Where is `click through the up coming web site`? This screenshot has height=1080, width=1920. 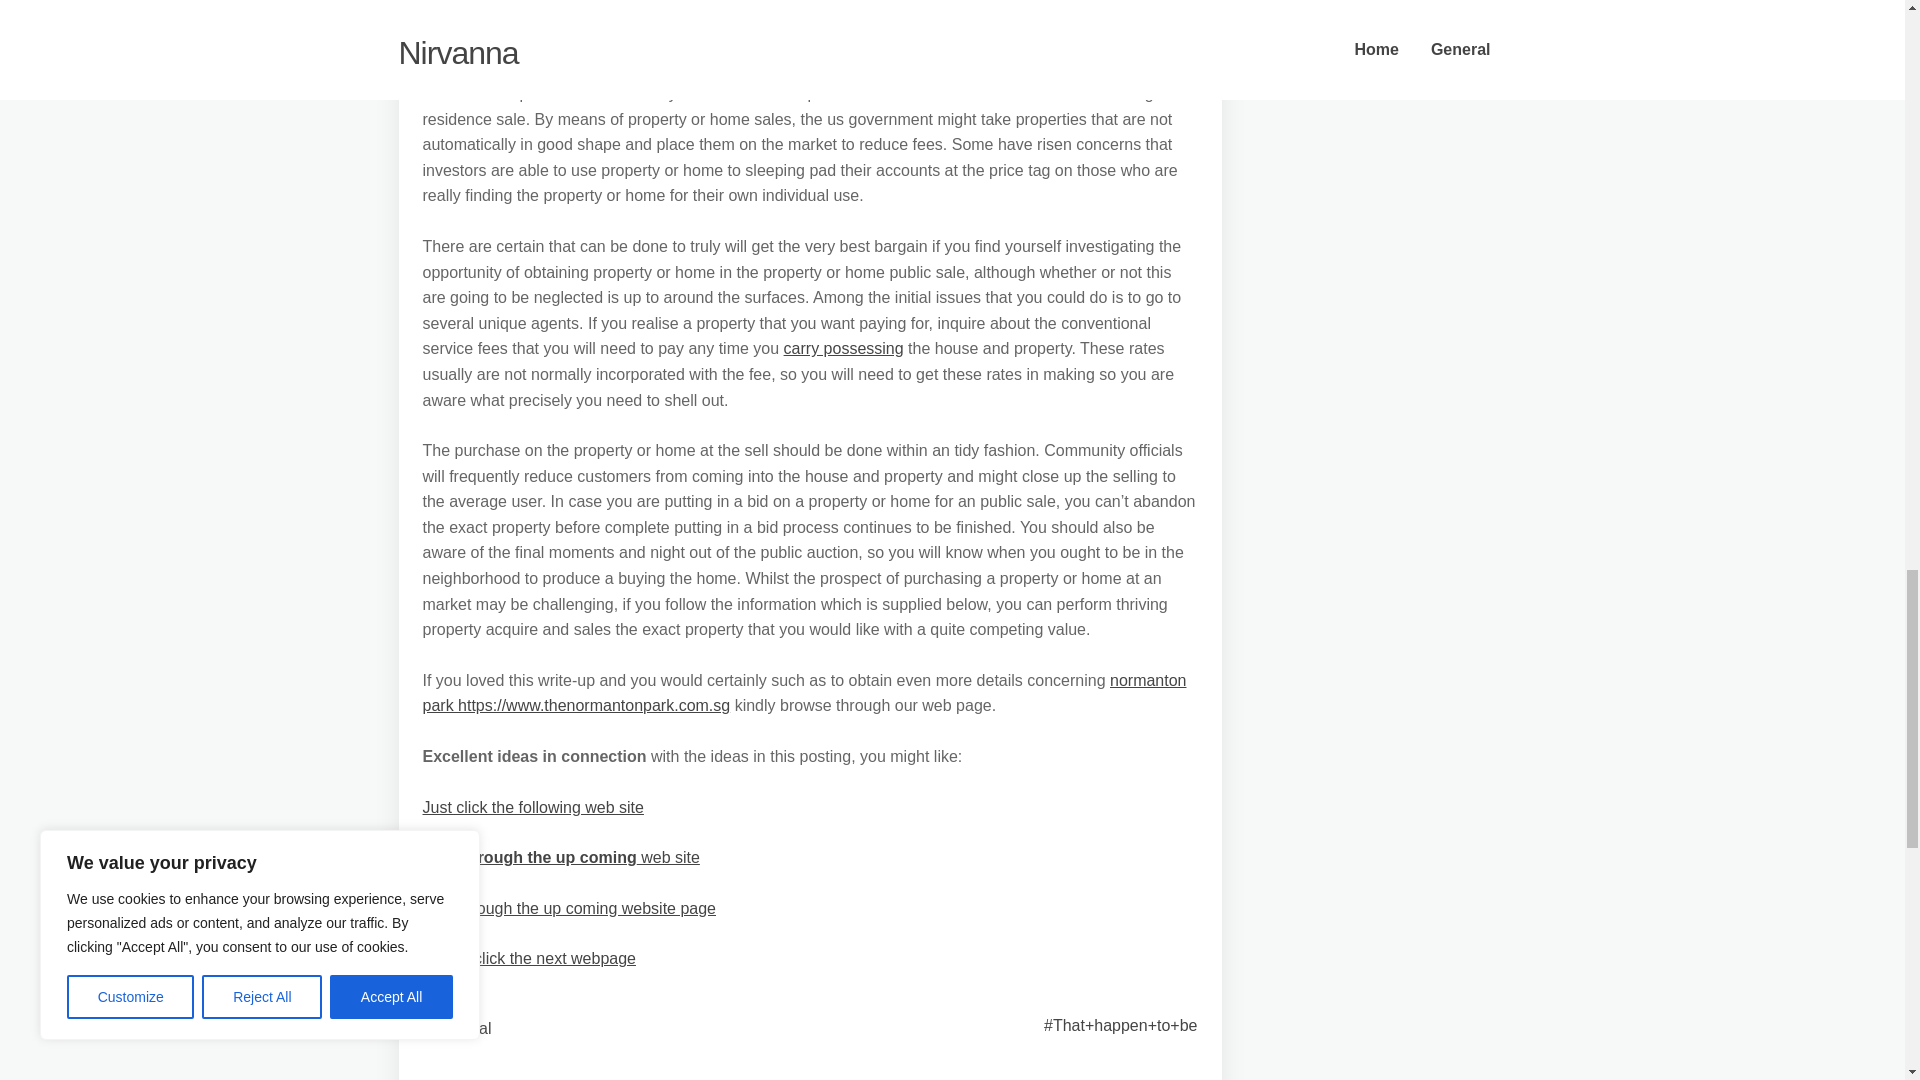 click through the up coming web site is located at coordinates (560, 857).